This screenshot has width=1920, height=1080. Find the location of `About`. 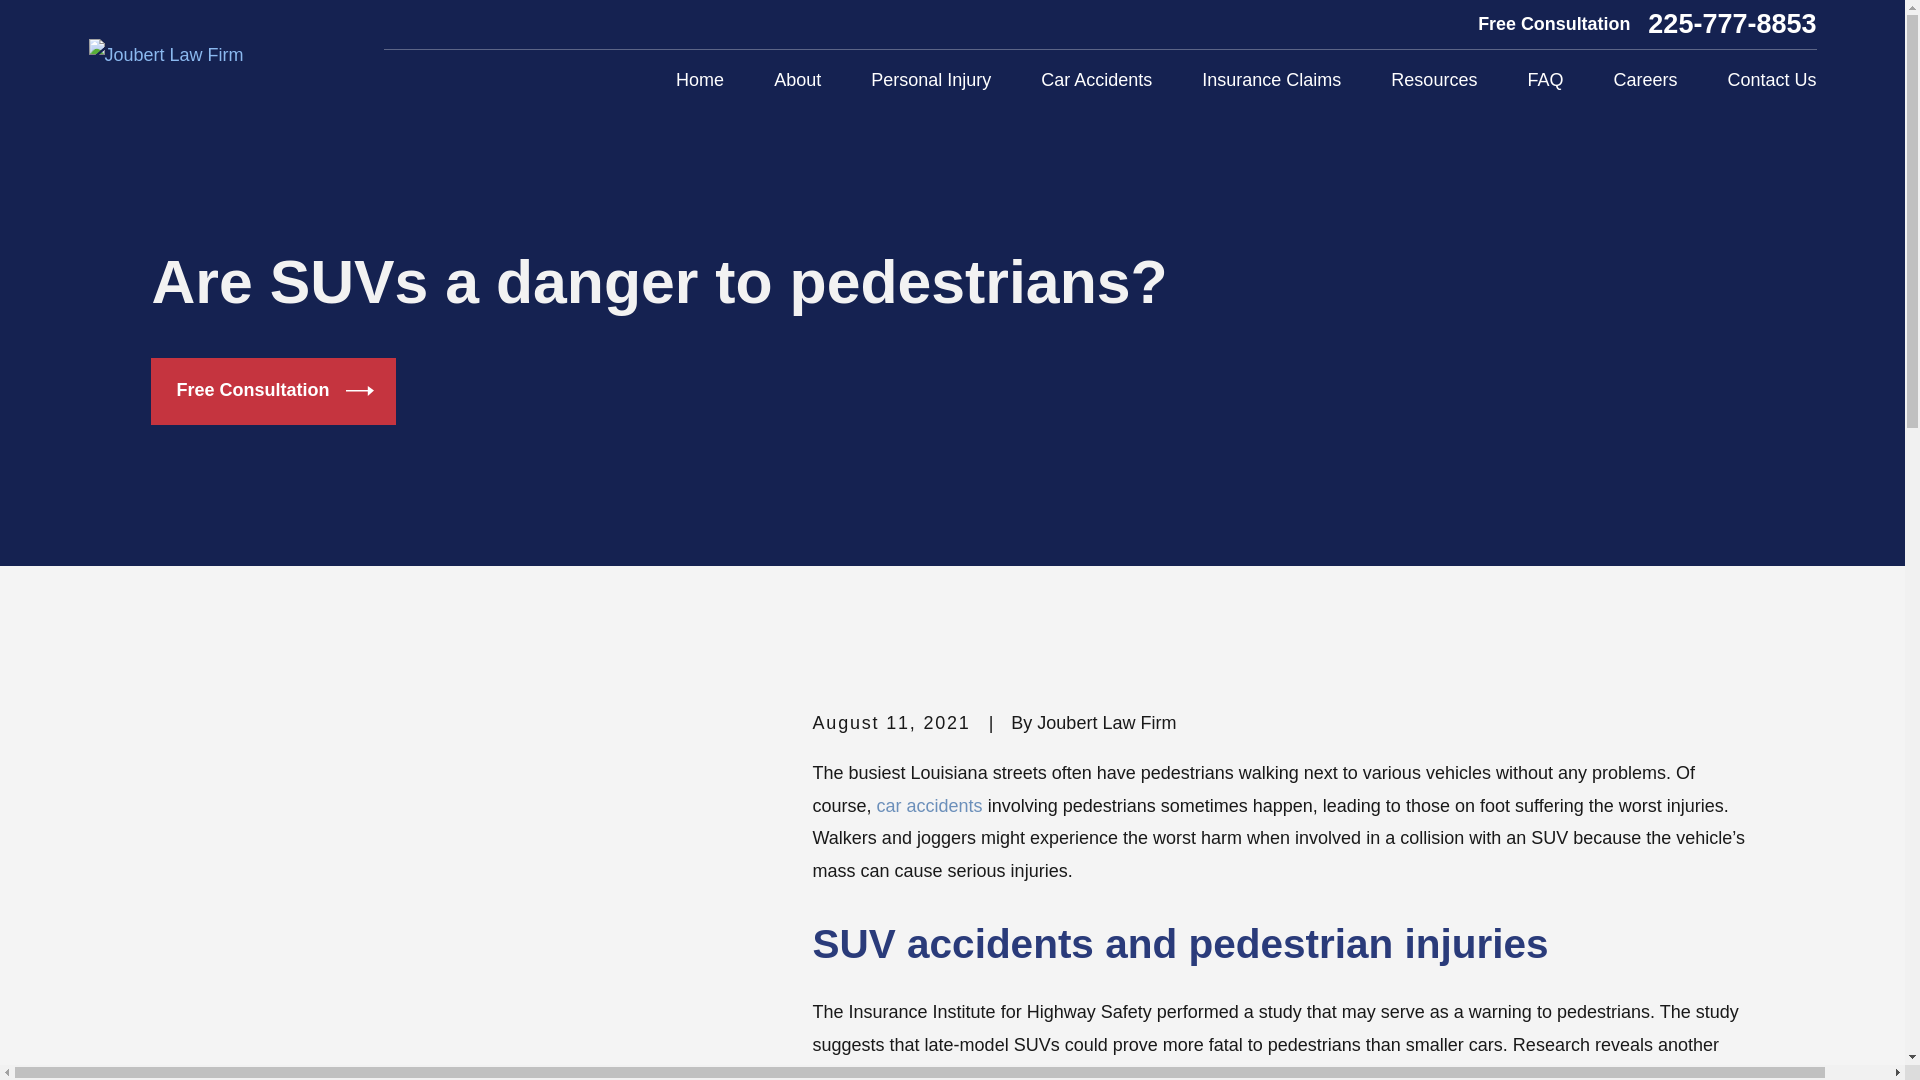

About is located at coordinates (797, 80).